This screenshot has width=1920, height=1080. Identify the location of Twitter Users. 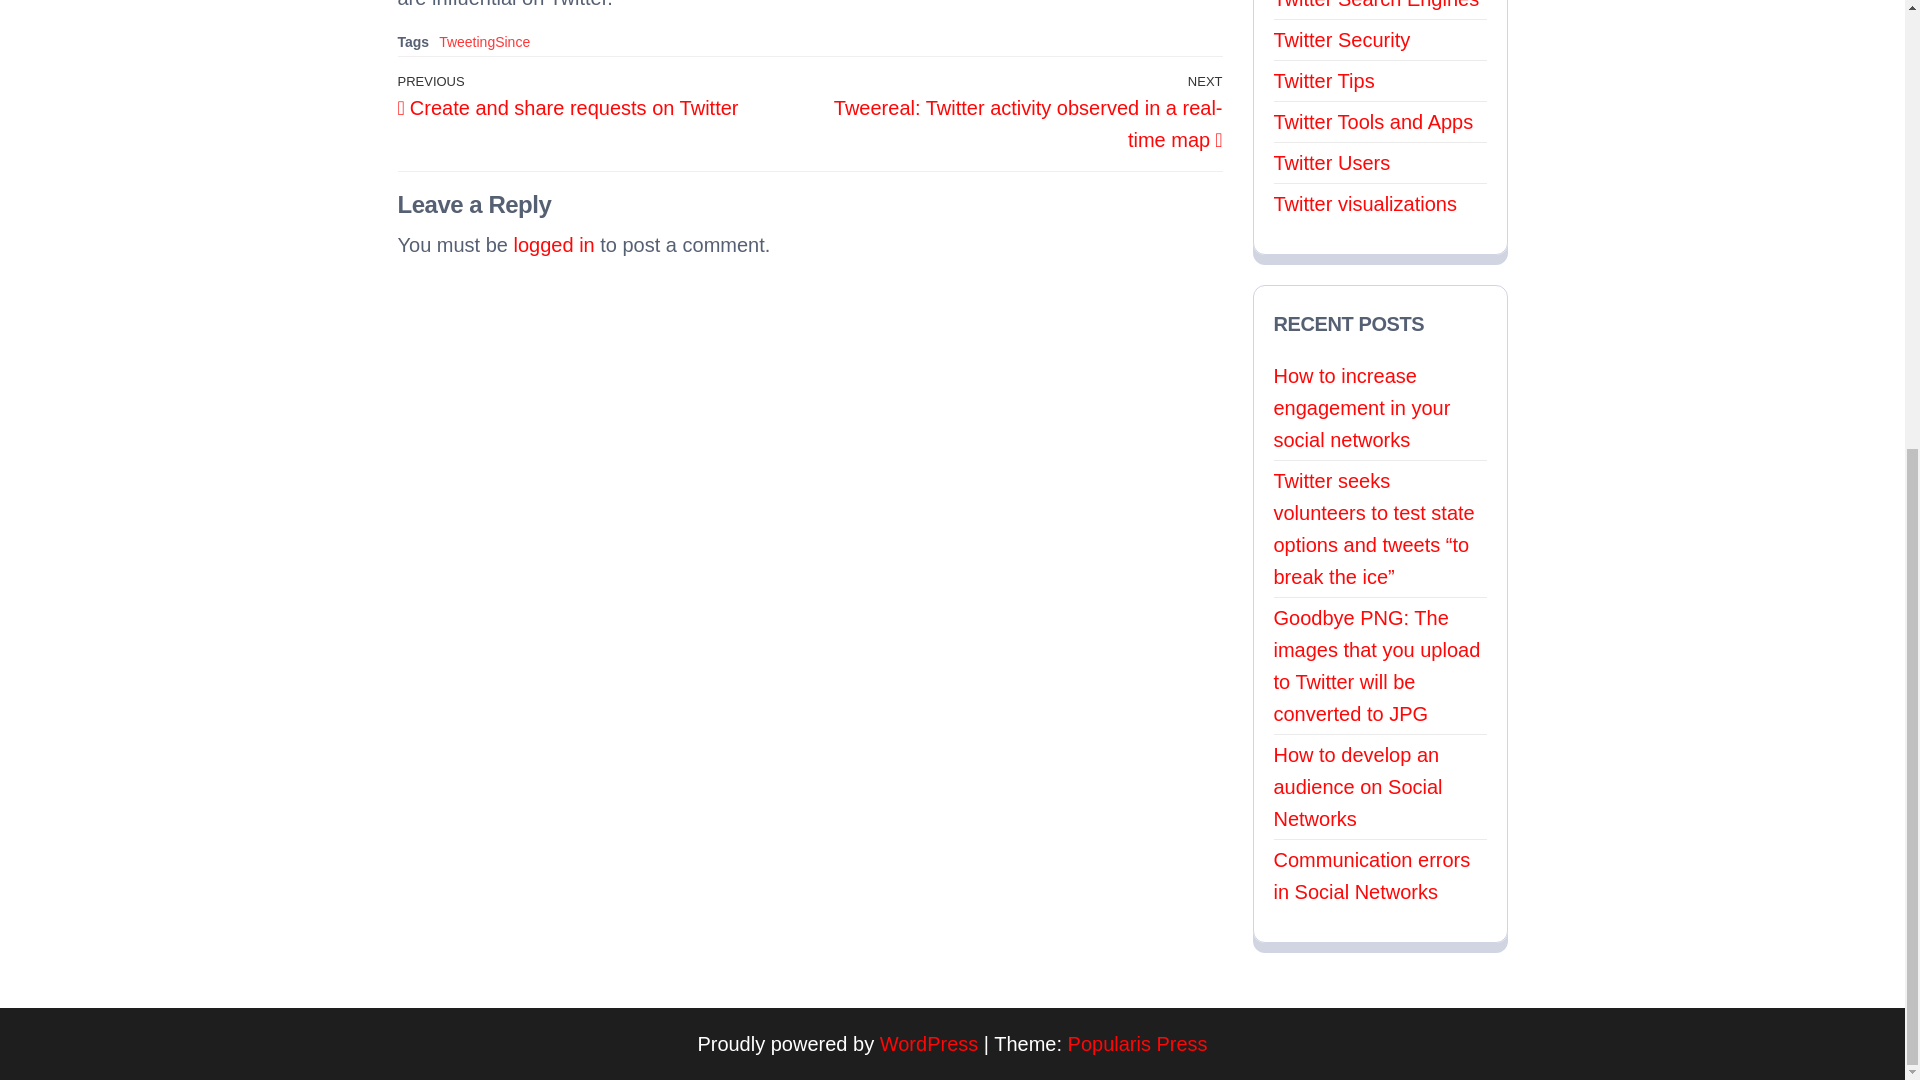
(484, 41).